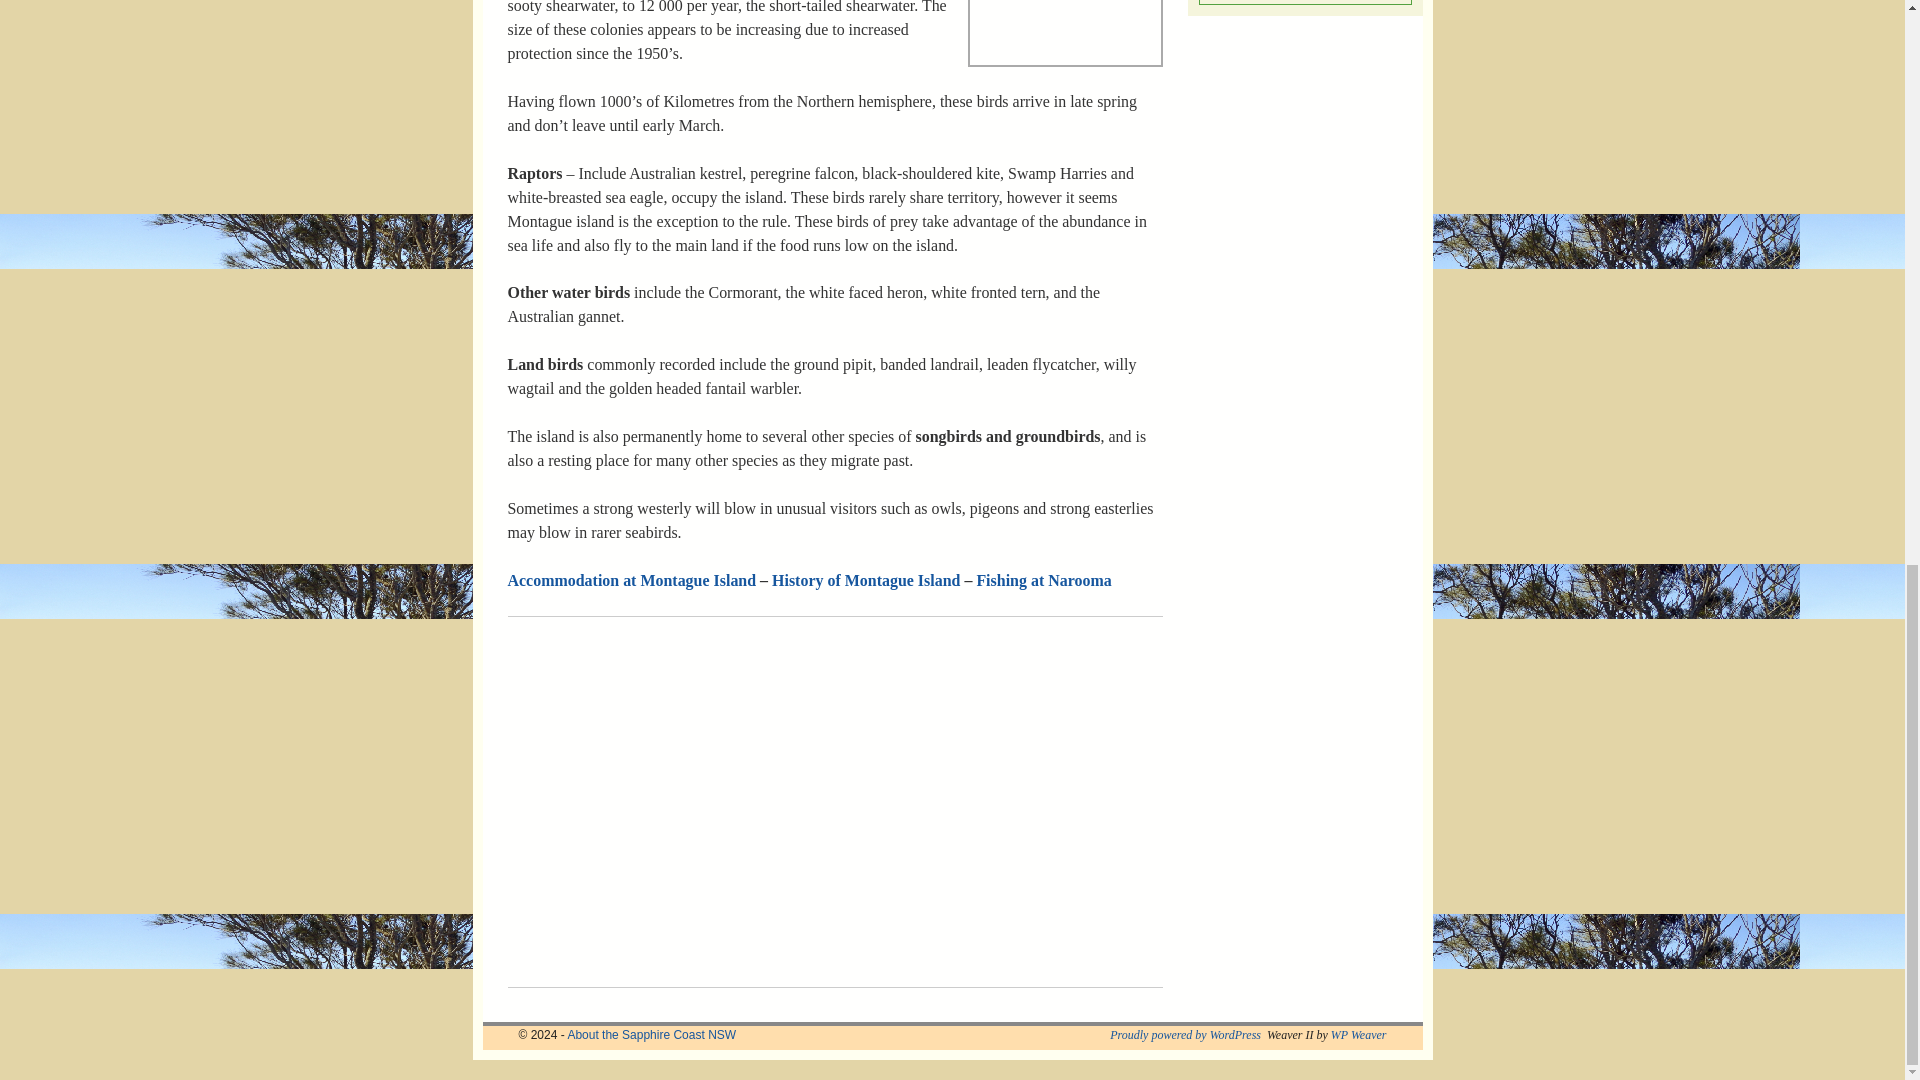 Image resolution: width=1920 pixels, height=1080 pixels. I want to click on Accommodation at Montague Island, so click(632, 580).